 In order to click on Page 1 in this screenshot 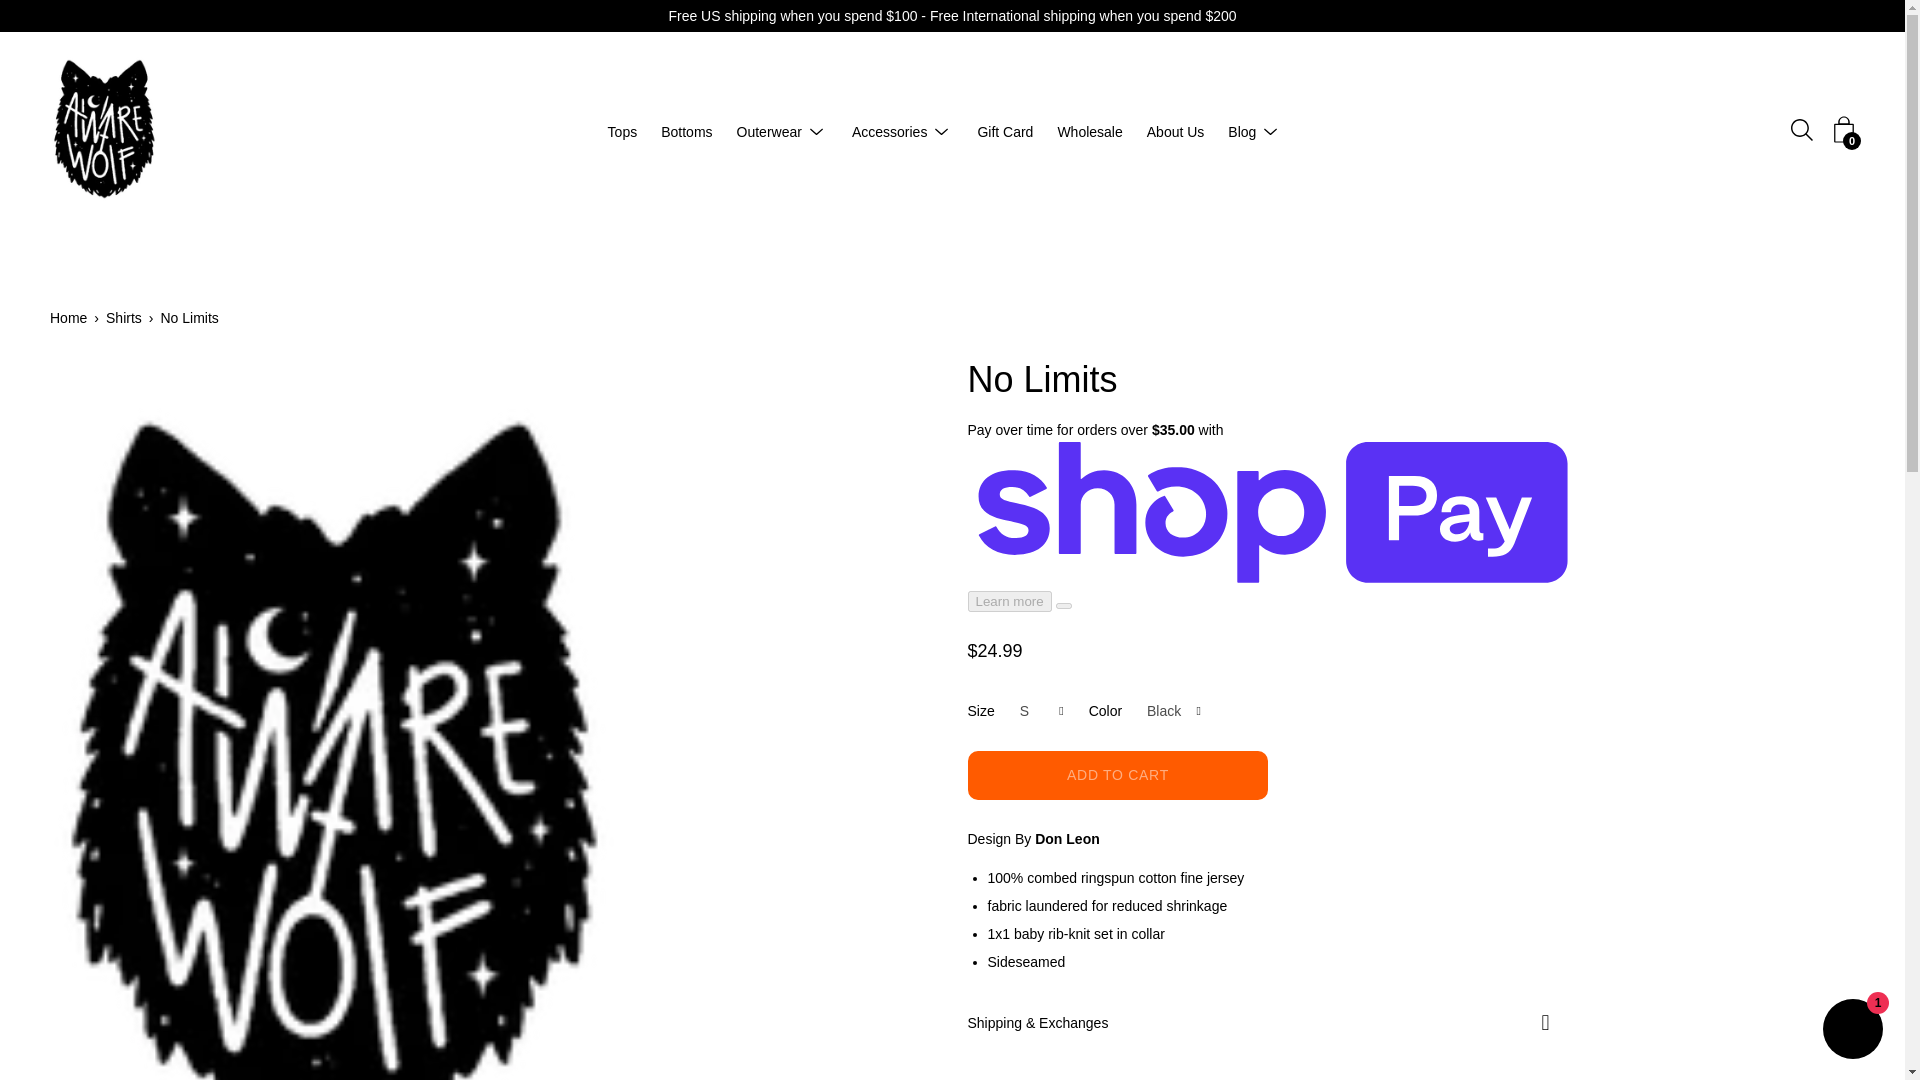, I will do `click(1268, 920)`.